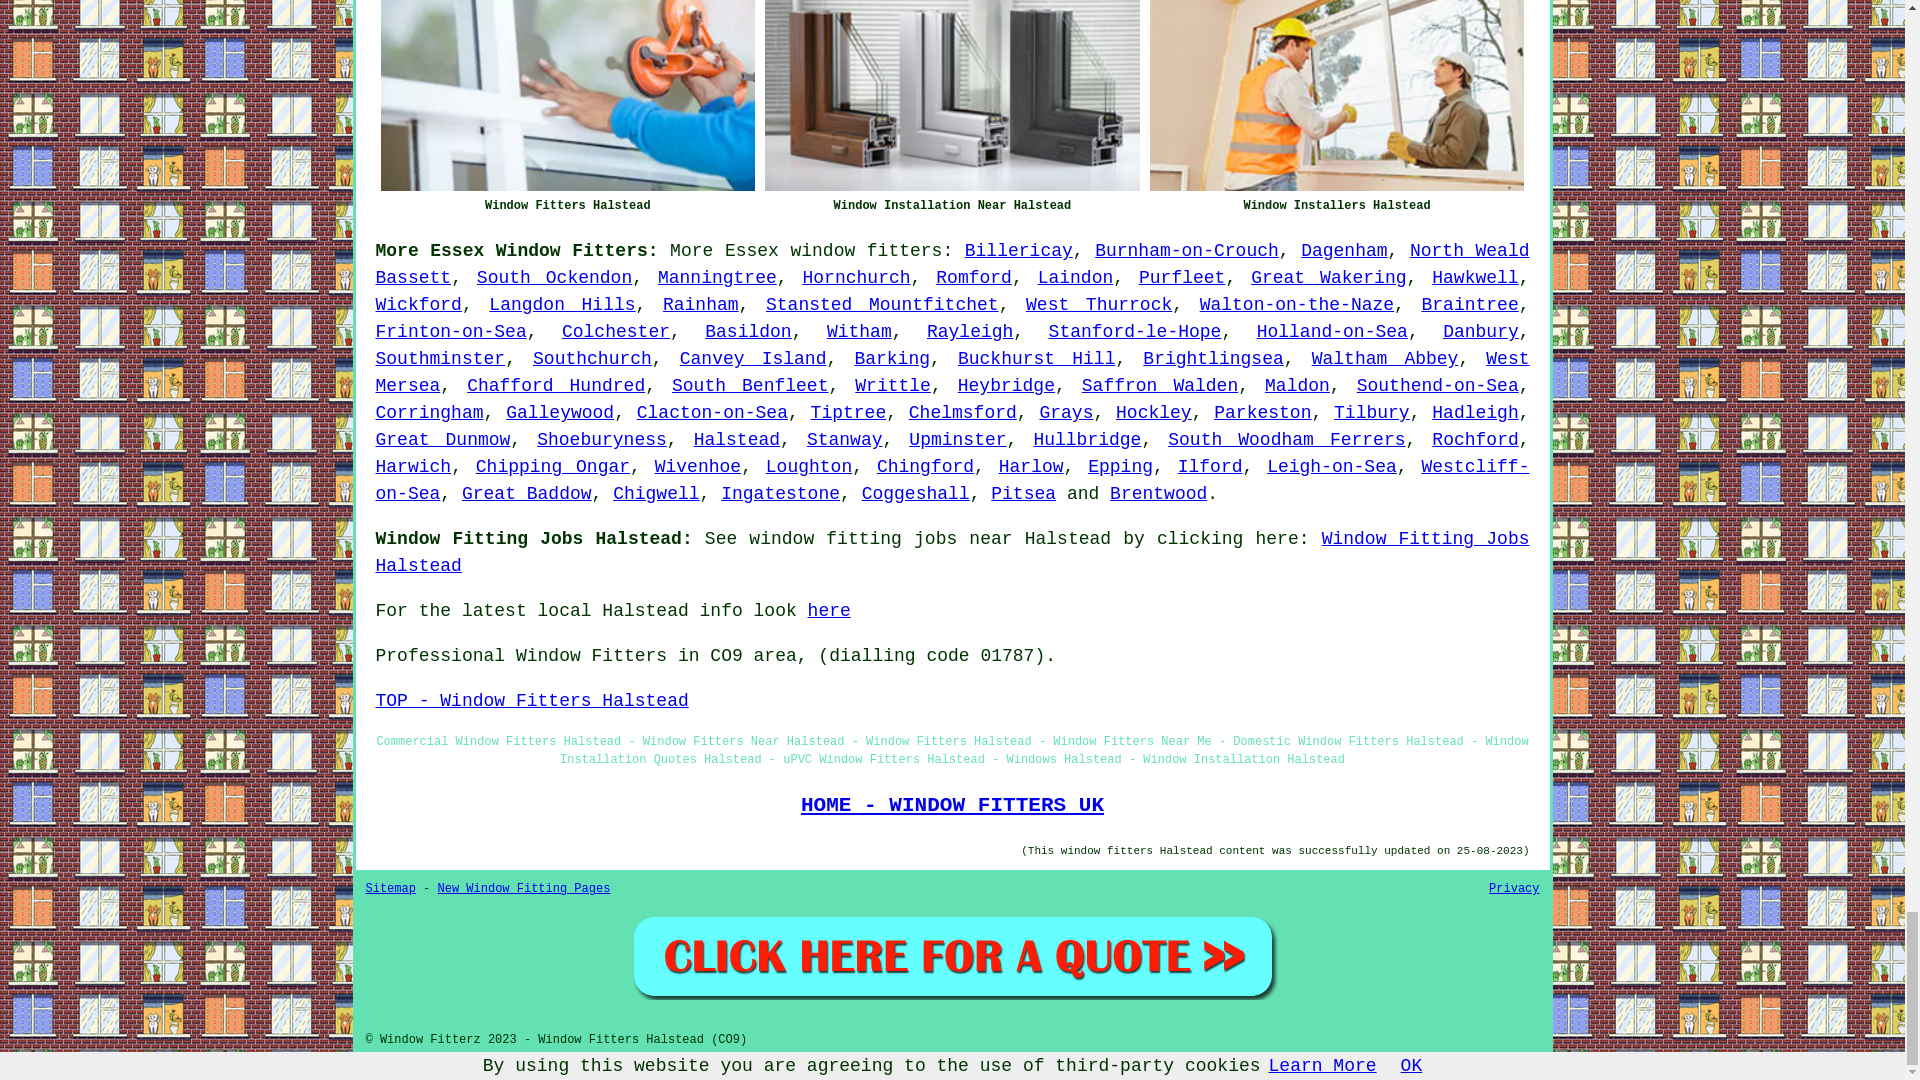 Image resolution: width=1920 pixels, height=1080 pixels. Describe the element at coordinates (952, 96) in the screenshot. I see `Window Installation Near Me Halstead` at that location.